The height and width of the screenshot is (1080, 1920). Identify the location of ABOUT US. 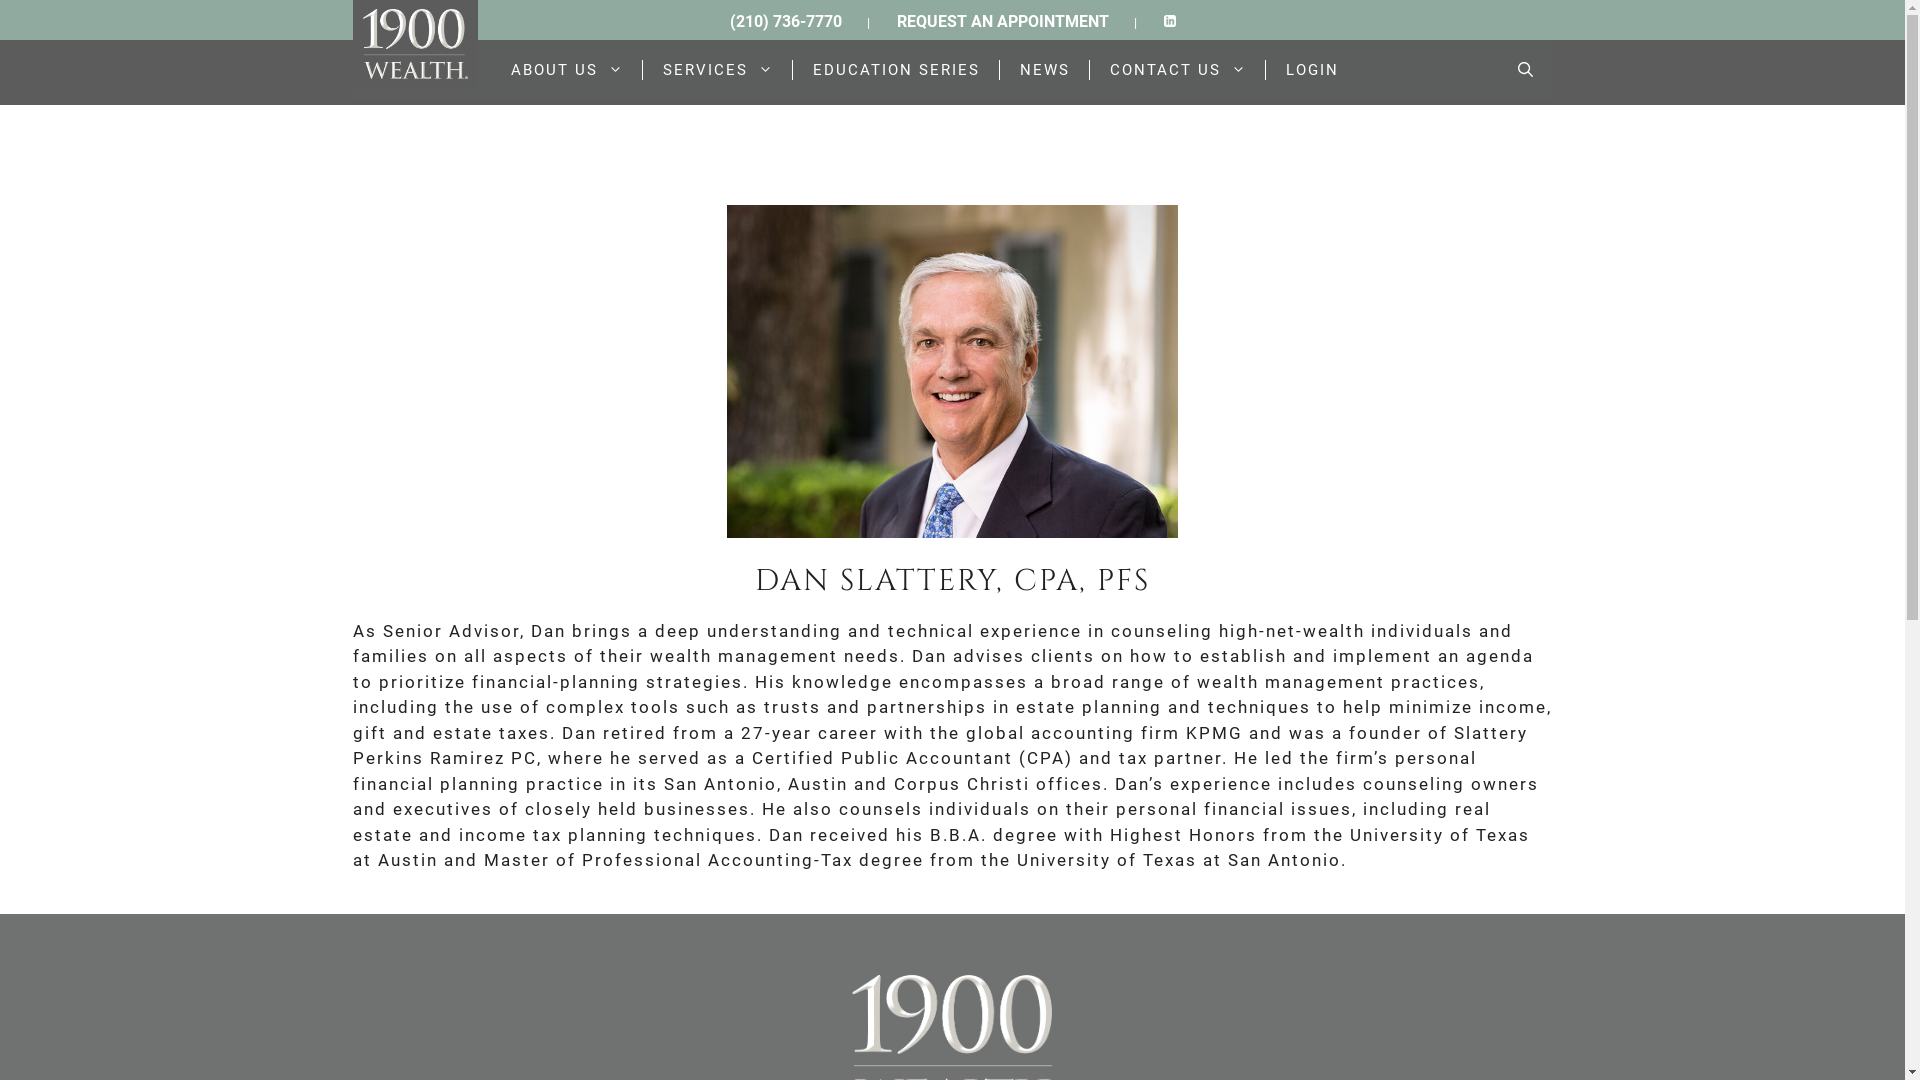
(567, 70).